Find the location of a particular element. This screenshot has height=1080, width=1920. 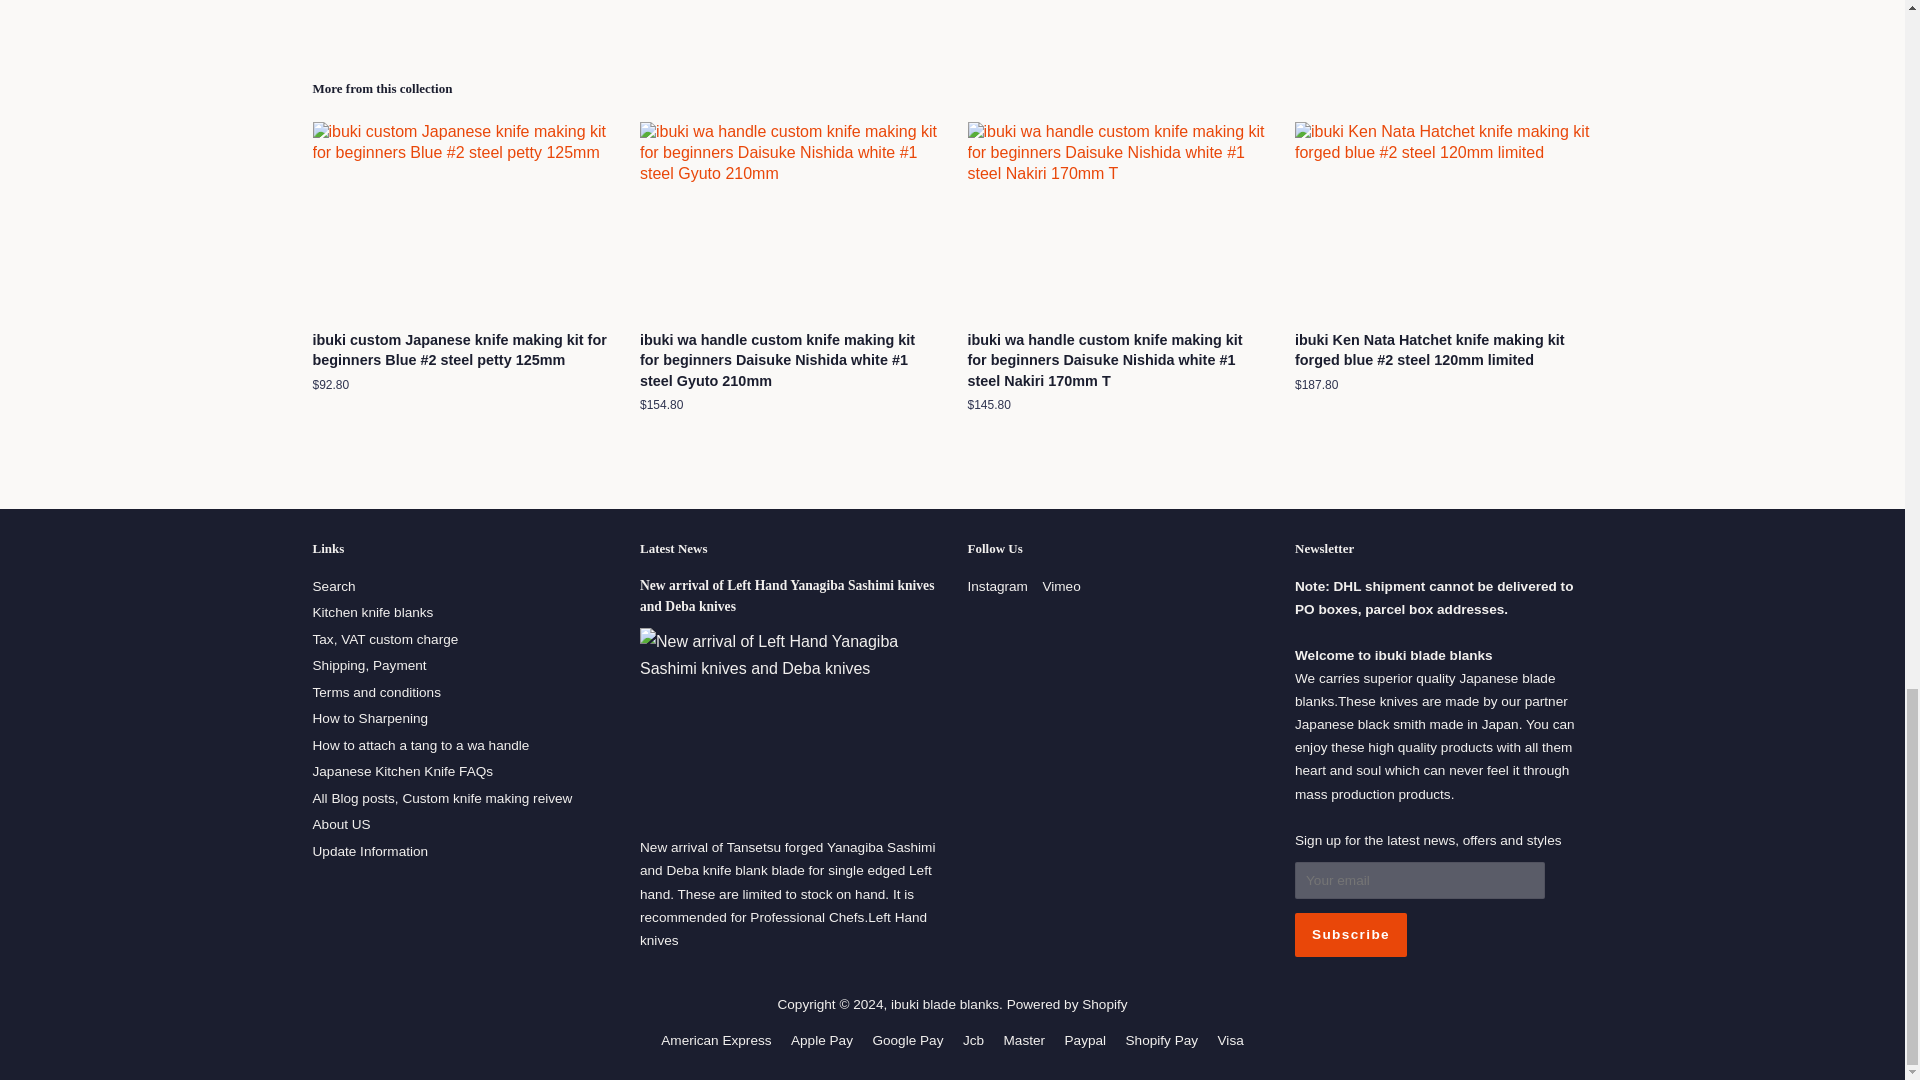

ibuki blade blanks on Vimeo is located at coordinates (1060, 586).